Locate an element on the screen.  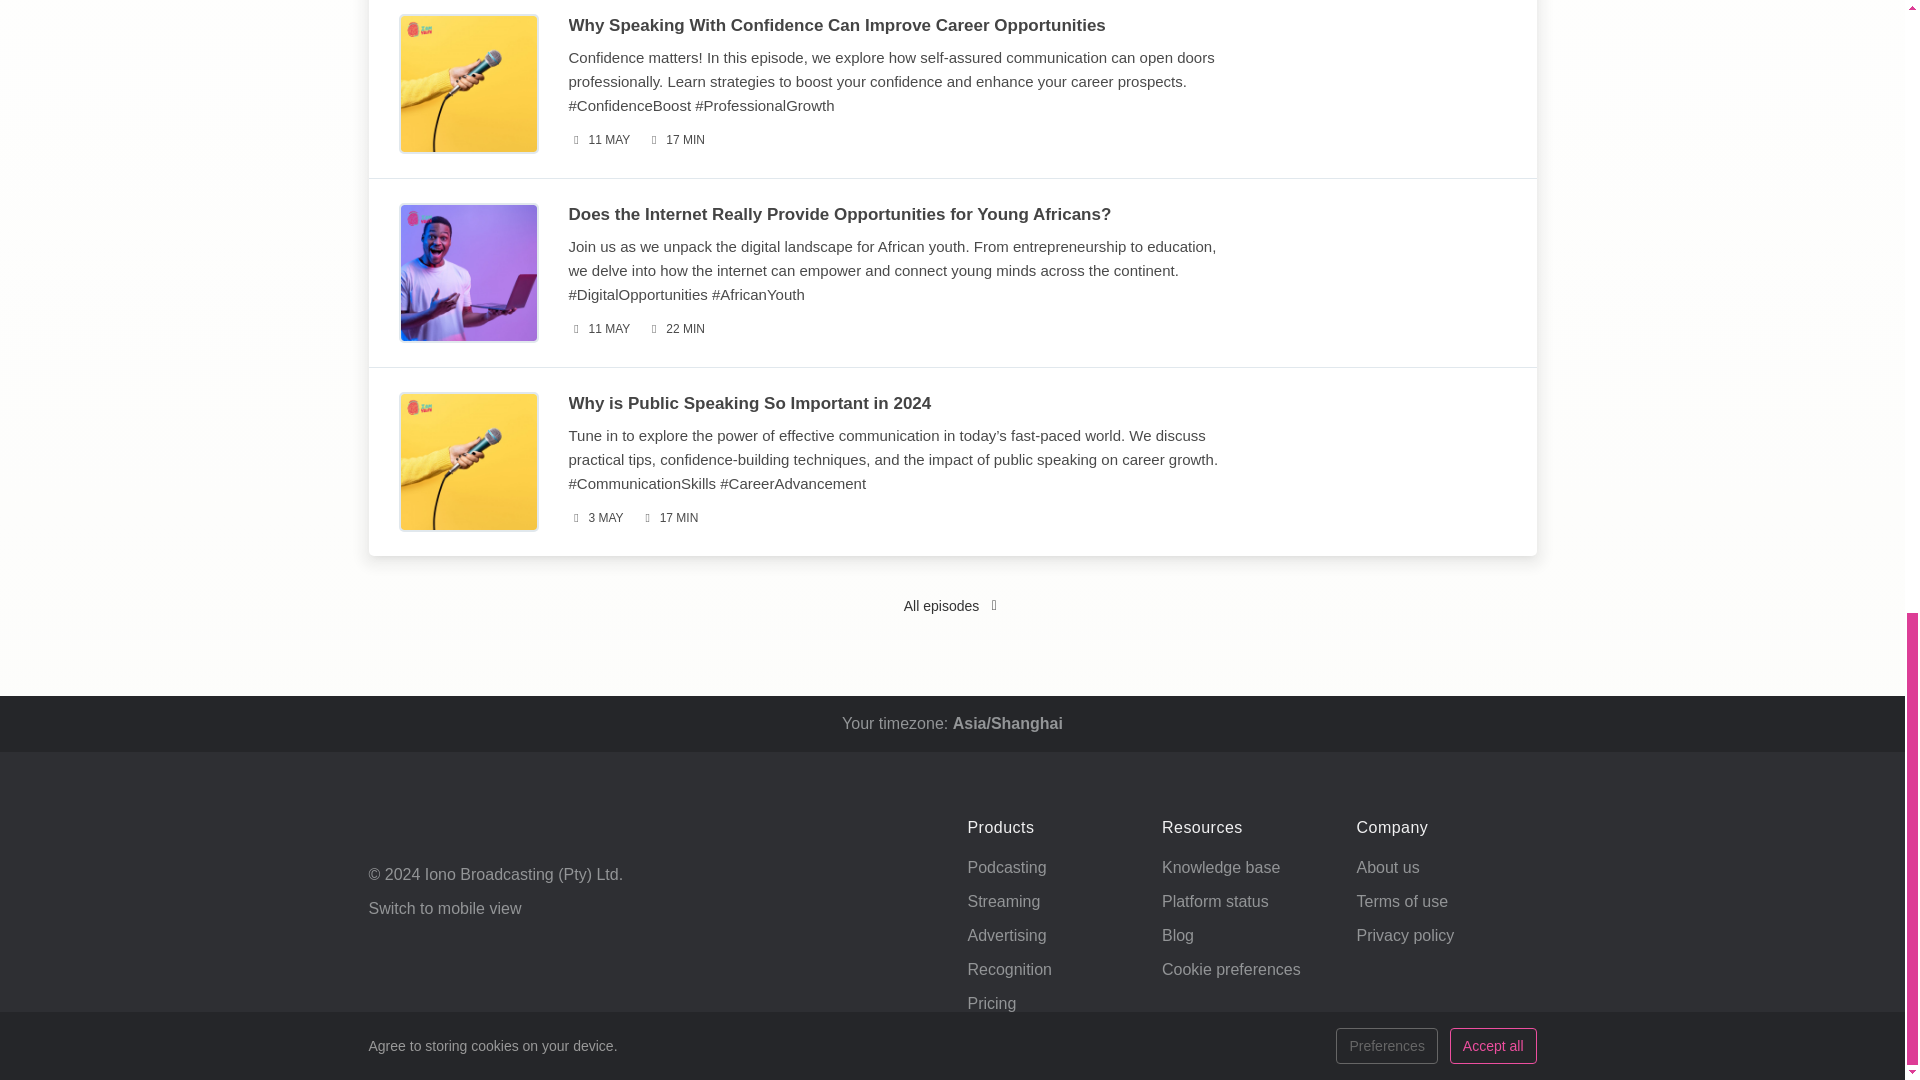
Published is located at coordinates (598, 140).